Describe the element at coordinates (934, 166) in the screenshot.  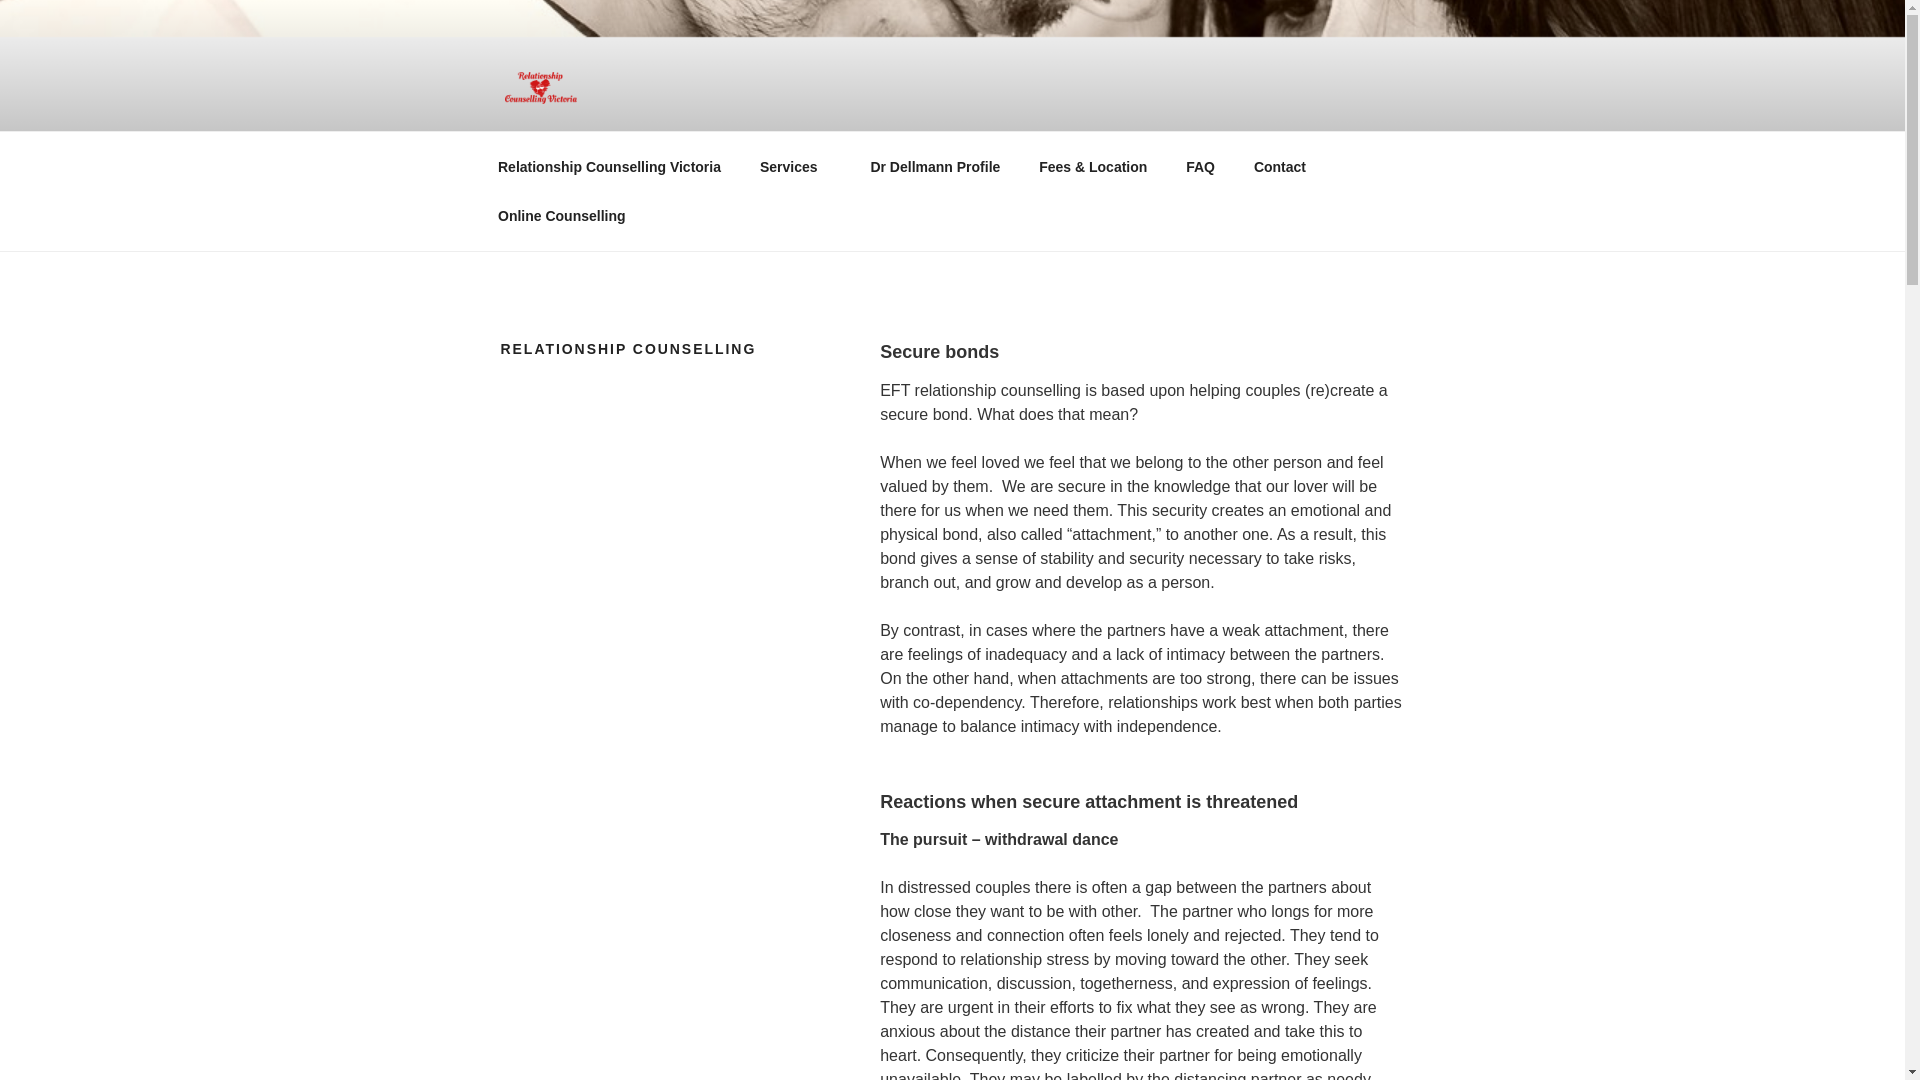
I see `Dr Dellmann Profile` at that location.